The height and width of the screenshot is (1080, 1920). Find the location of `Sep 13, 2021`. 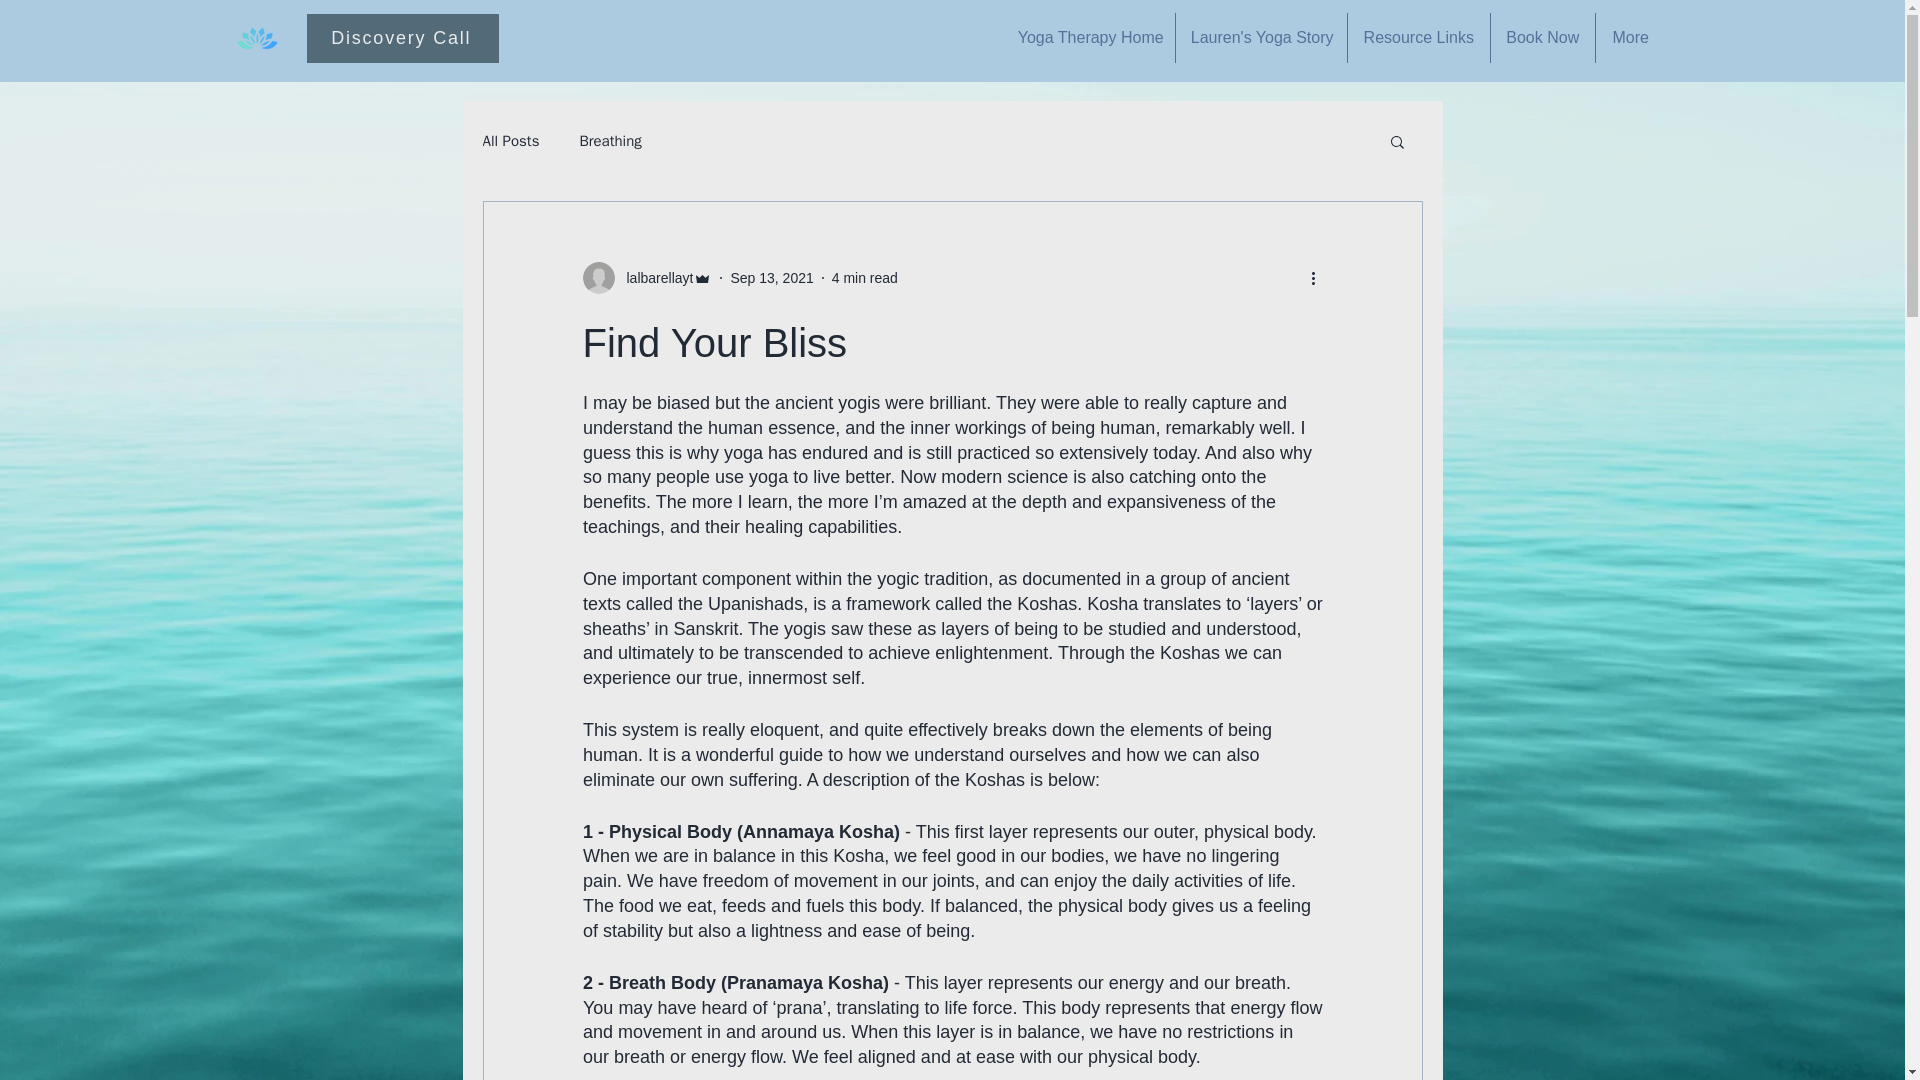

Sep 13, 2021 is located at coordinates (770, 278).